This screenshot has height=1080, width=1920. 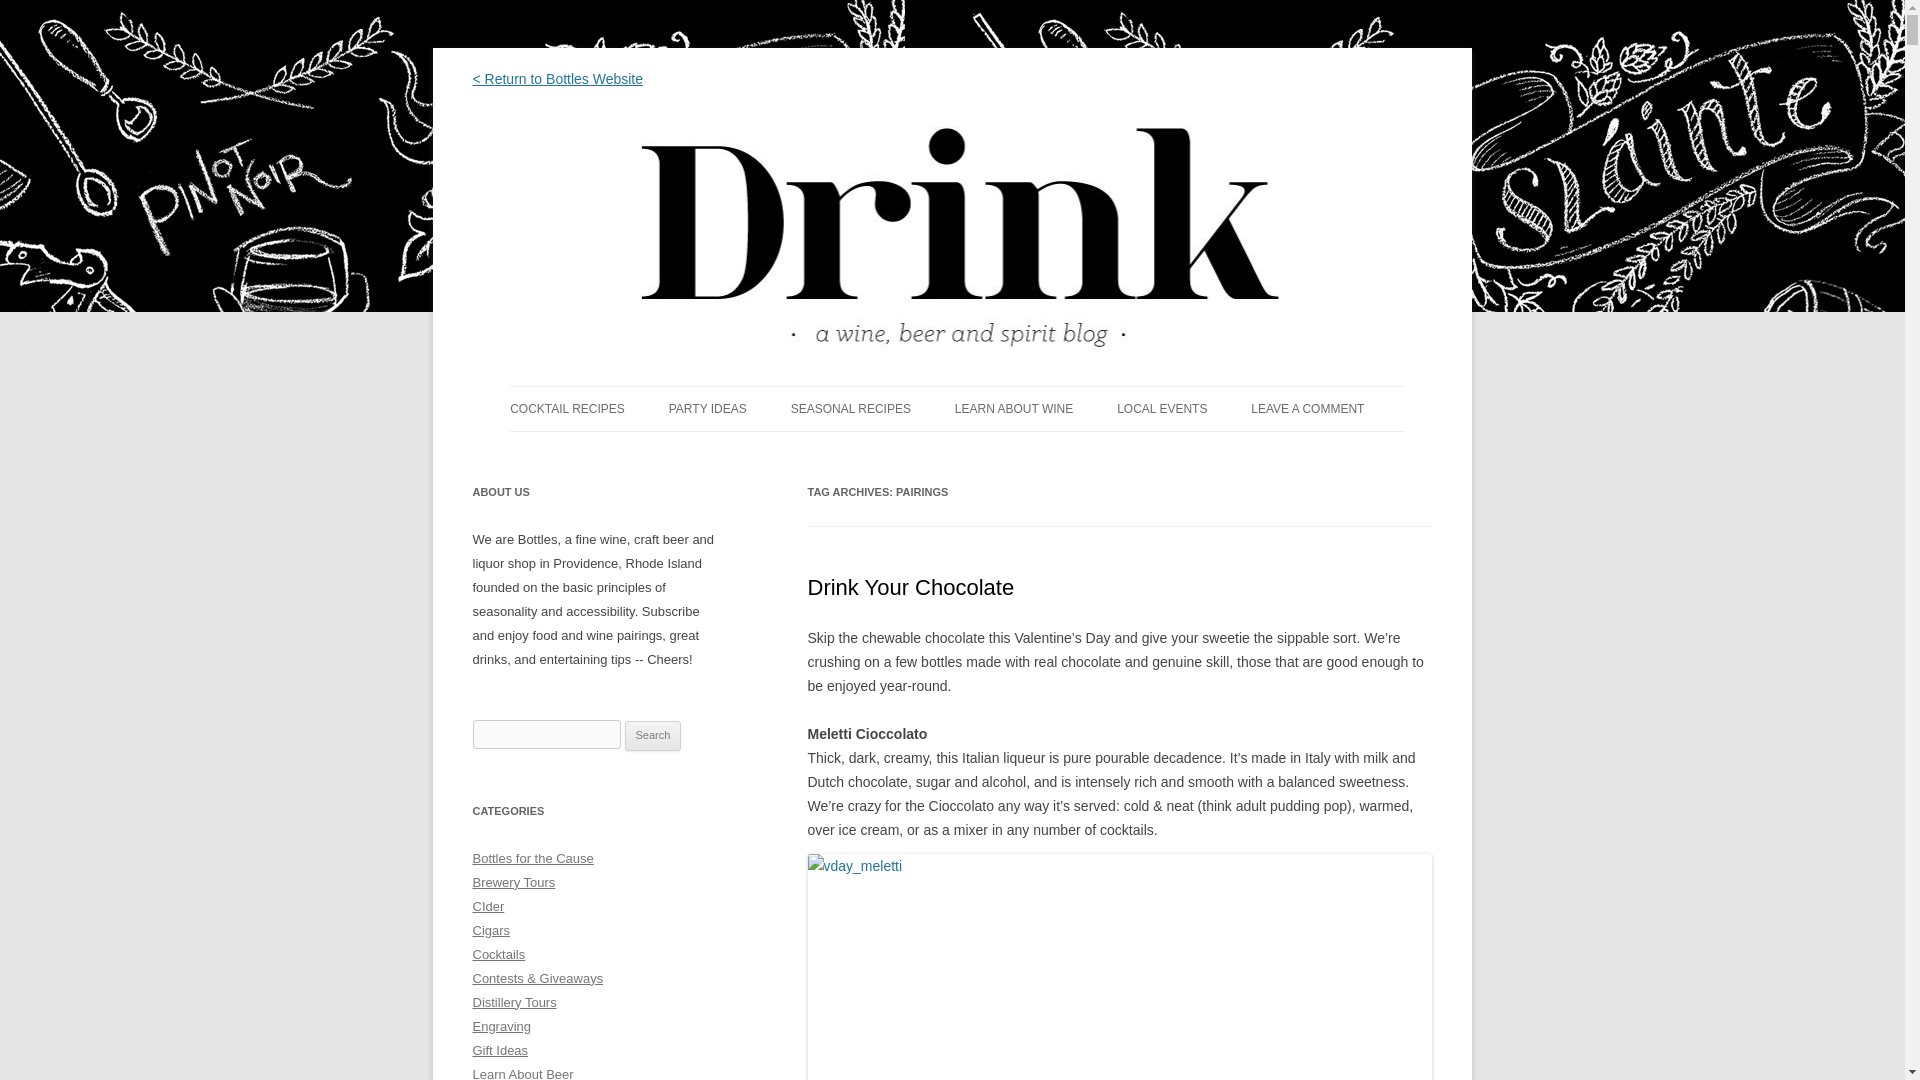 I want to click on LEAVE A COMMENT, so click(x=1307, y=408).